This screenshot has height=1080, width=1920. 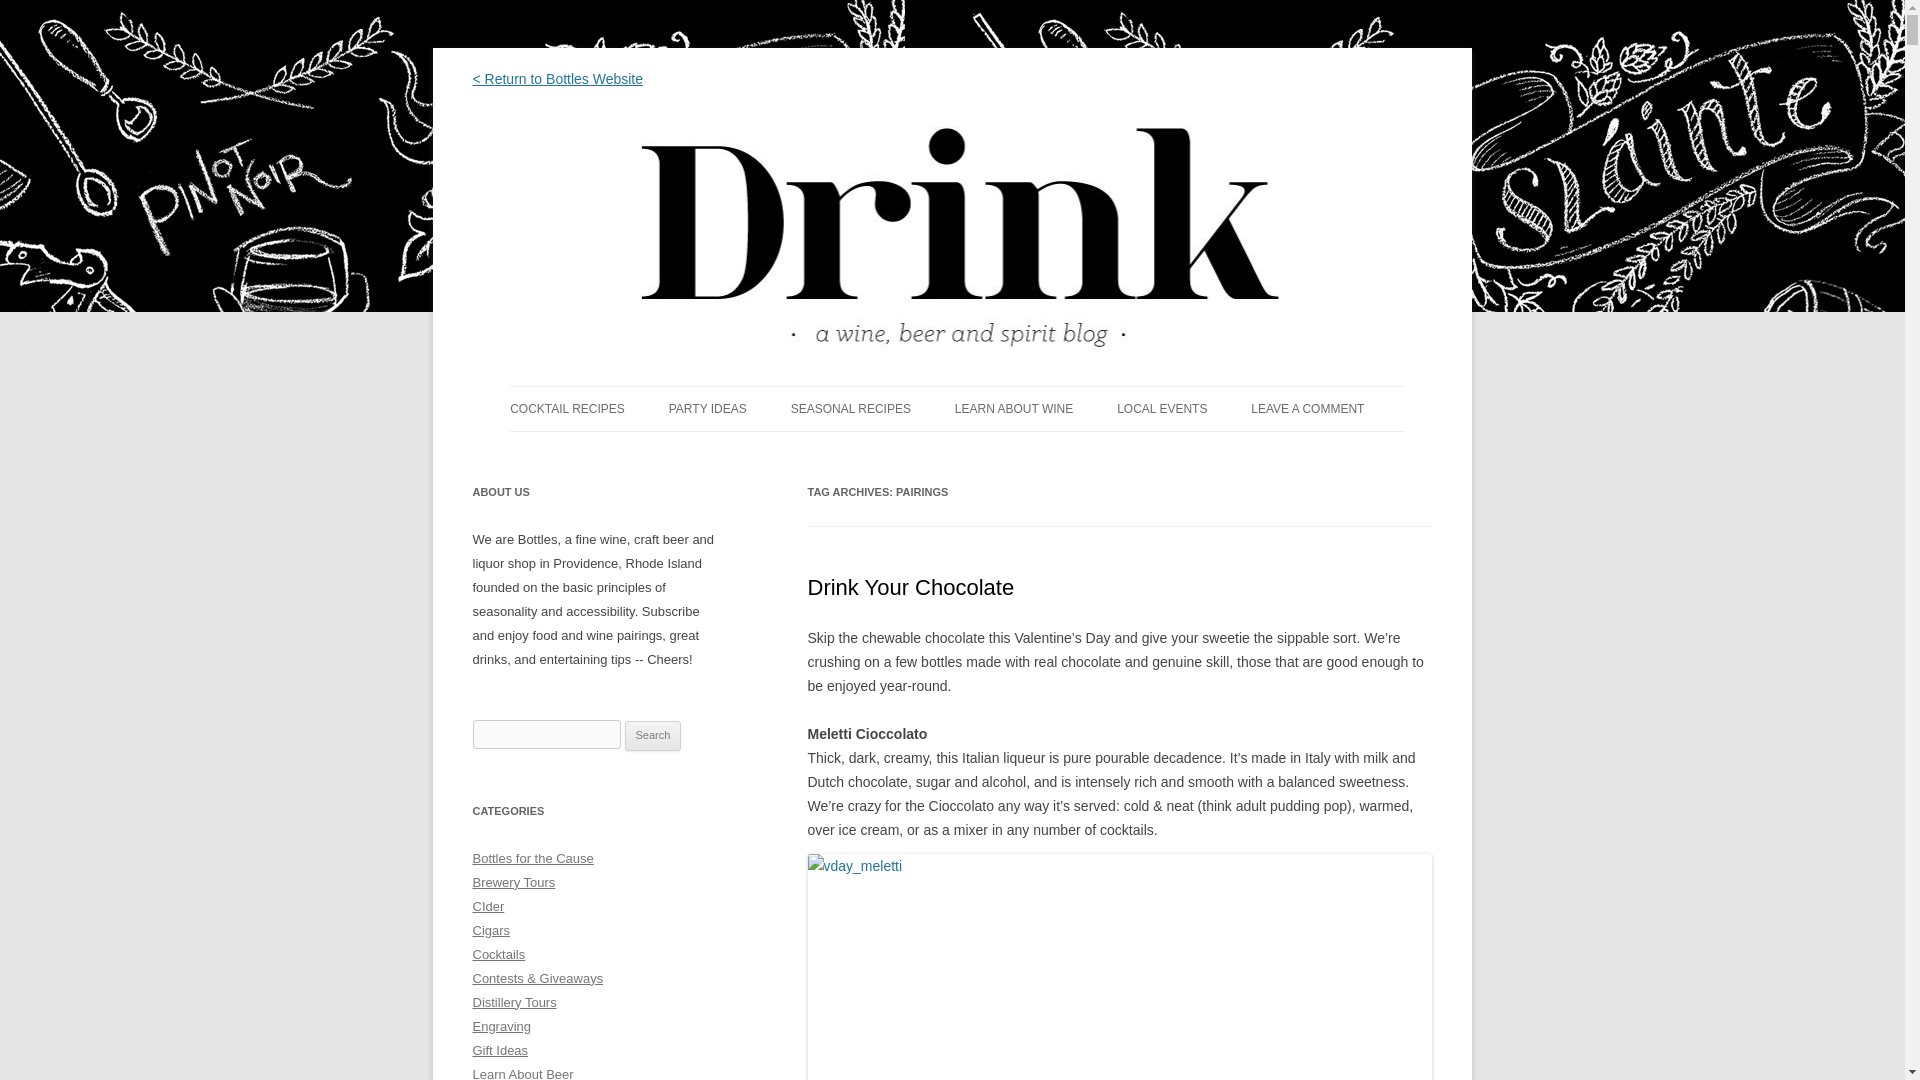 I want to click on LEAVE A COMMENT, so click(x=1307, y=408).